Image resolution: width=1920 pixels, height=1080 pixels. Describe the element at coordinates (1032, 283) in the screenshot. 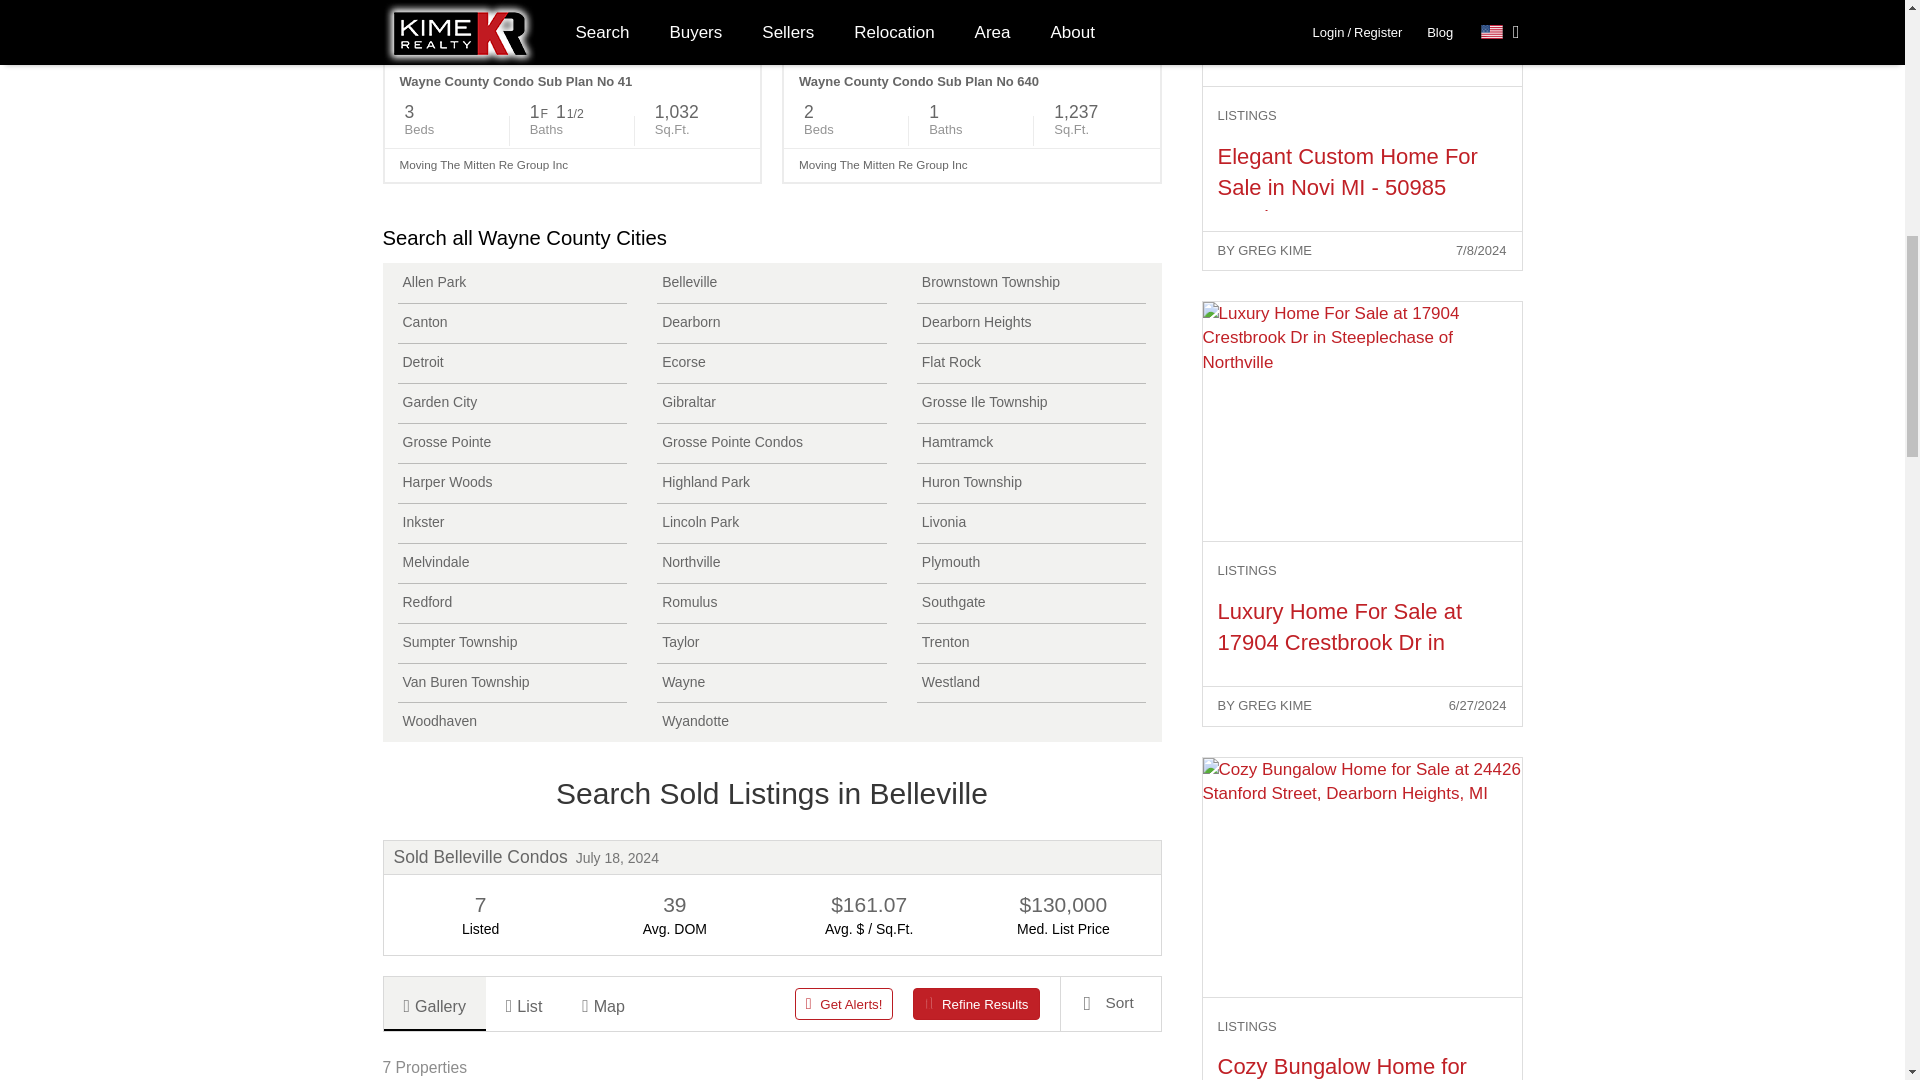

I see `View Brownstown Township` at that location.